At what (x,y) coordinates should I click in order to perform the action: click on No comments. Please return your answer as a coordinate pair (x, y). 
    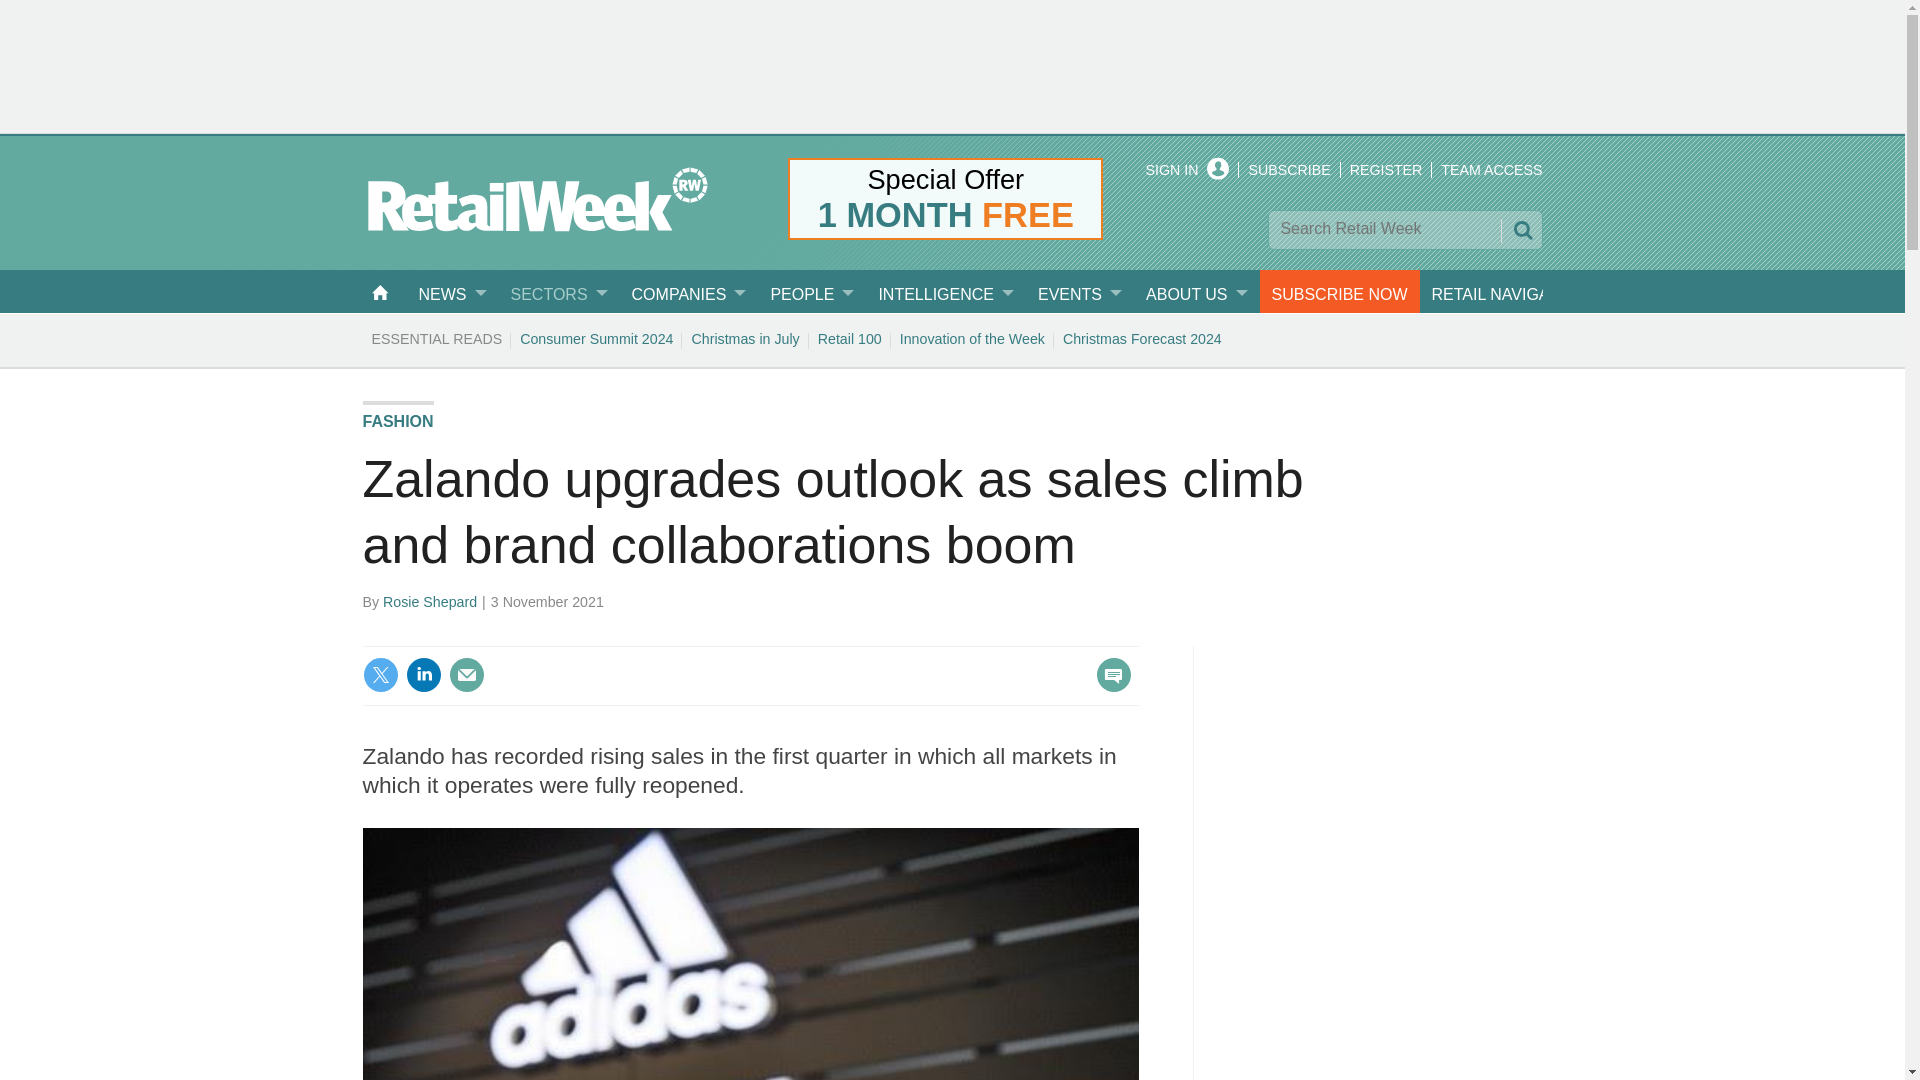
    Looking at the image, I should click on (1108, 686).